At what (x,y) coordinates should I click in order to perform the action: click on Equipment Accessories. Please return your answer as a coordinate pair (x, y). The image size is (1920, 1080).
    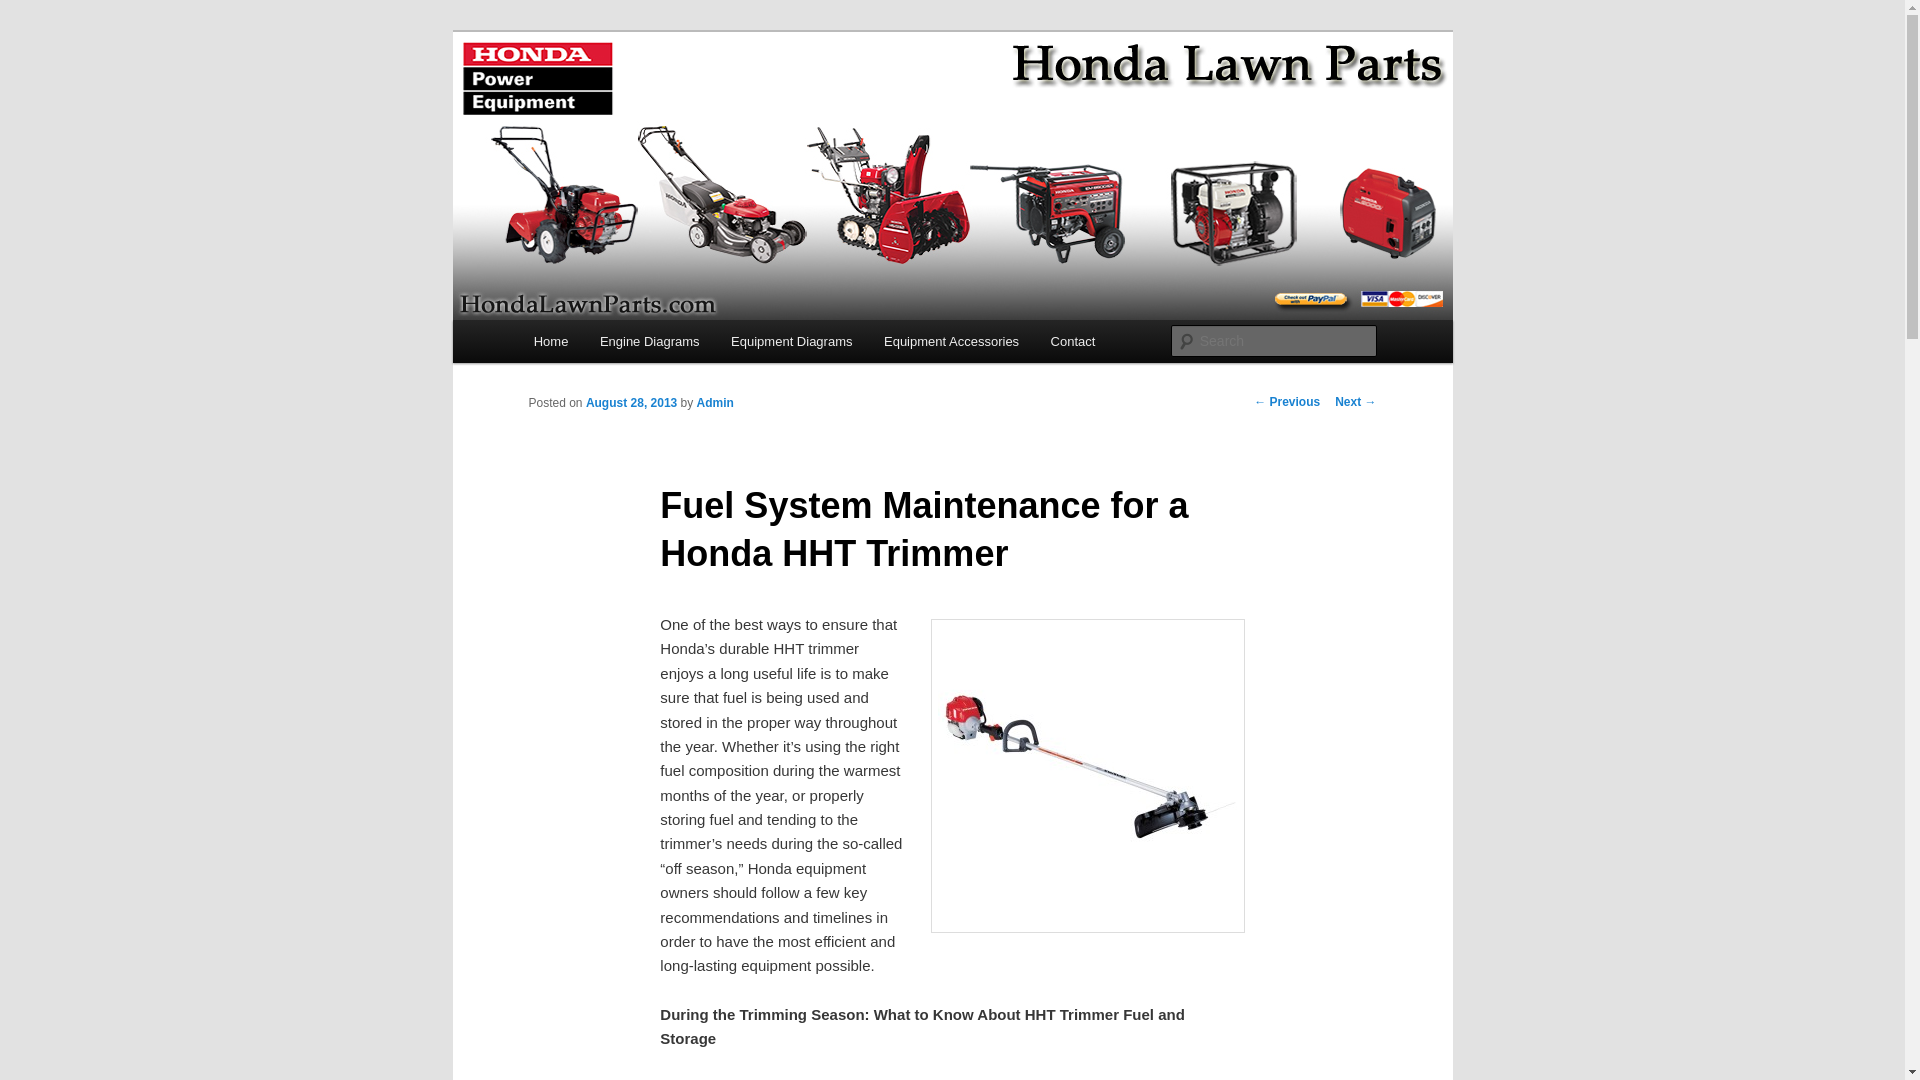
    Looking at the image, I should click on (950, 340).